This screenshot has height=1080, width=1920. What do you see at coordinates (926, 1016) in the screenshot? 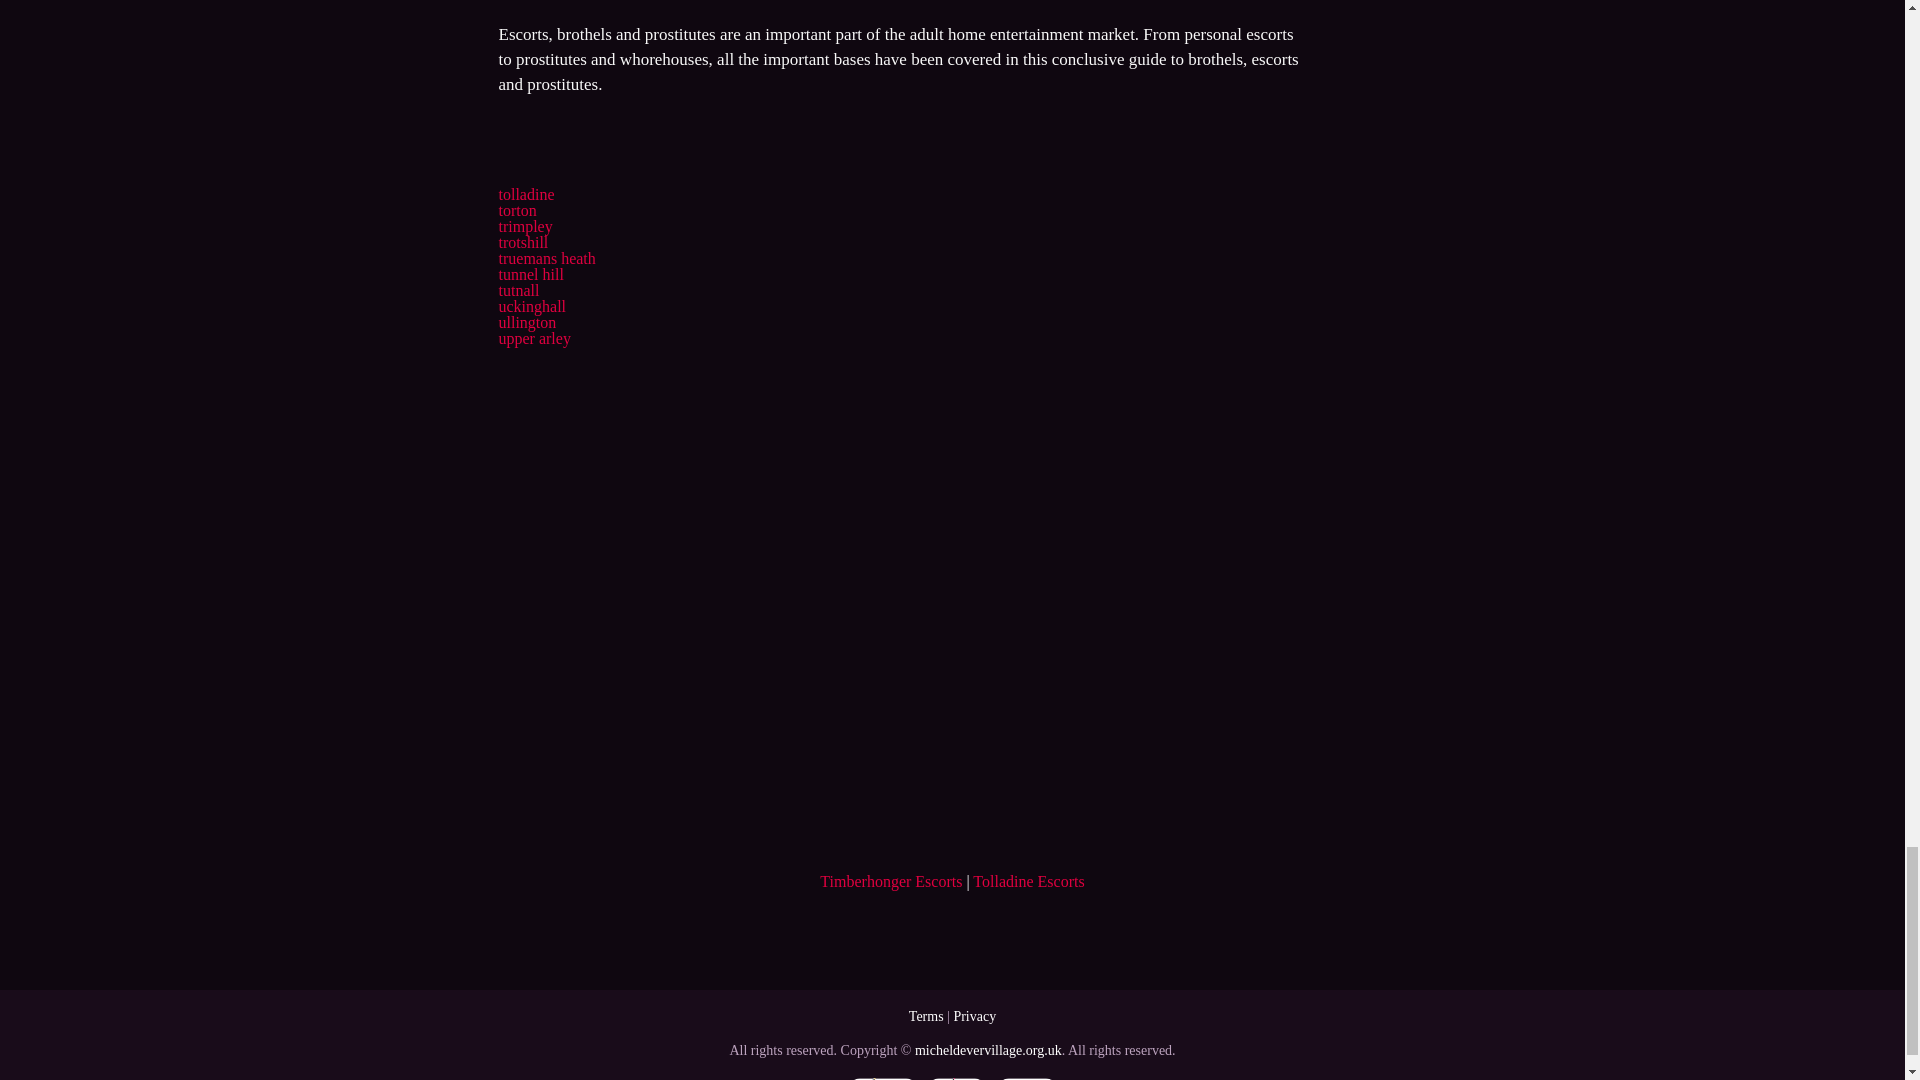
I see `Terms` at bounding box center [926, 1016].